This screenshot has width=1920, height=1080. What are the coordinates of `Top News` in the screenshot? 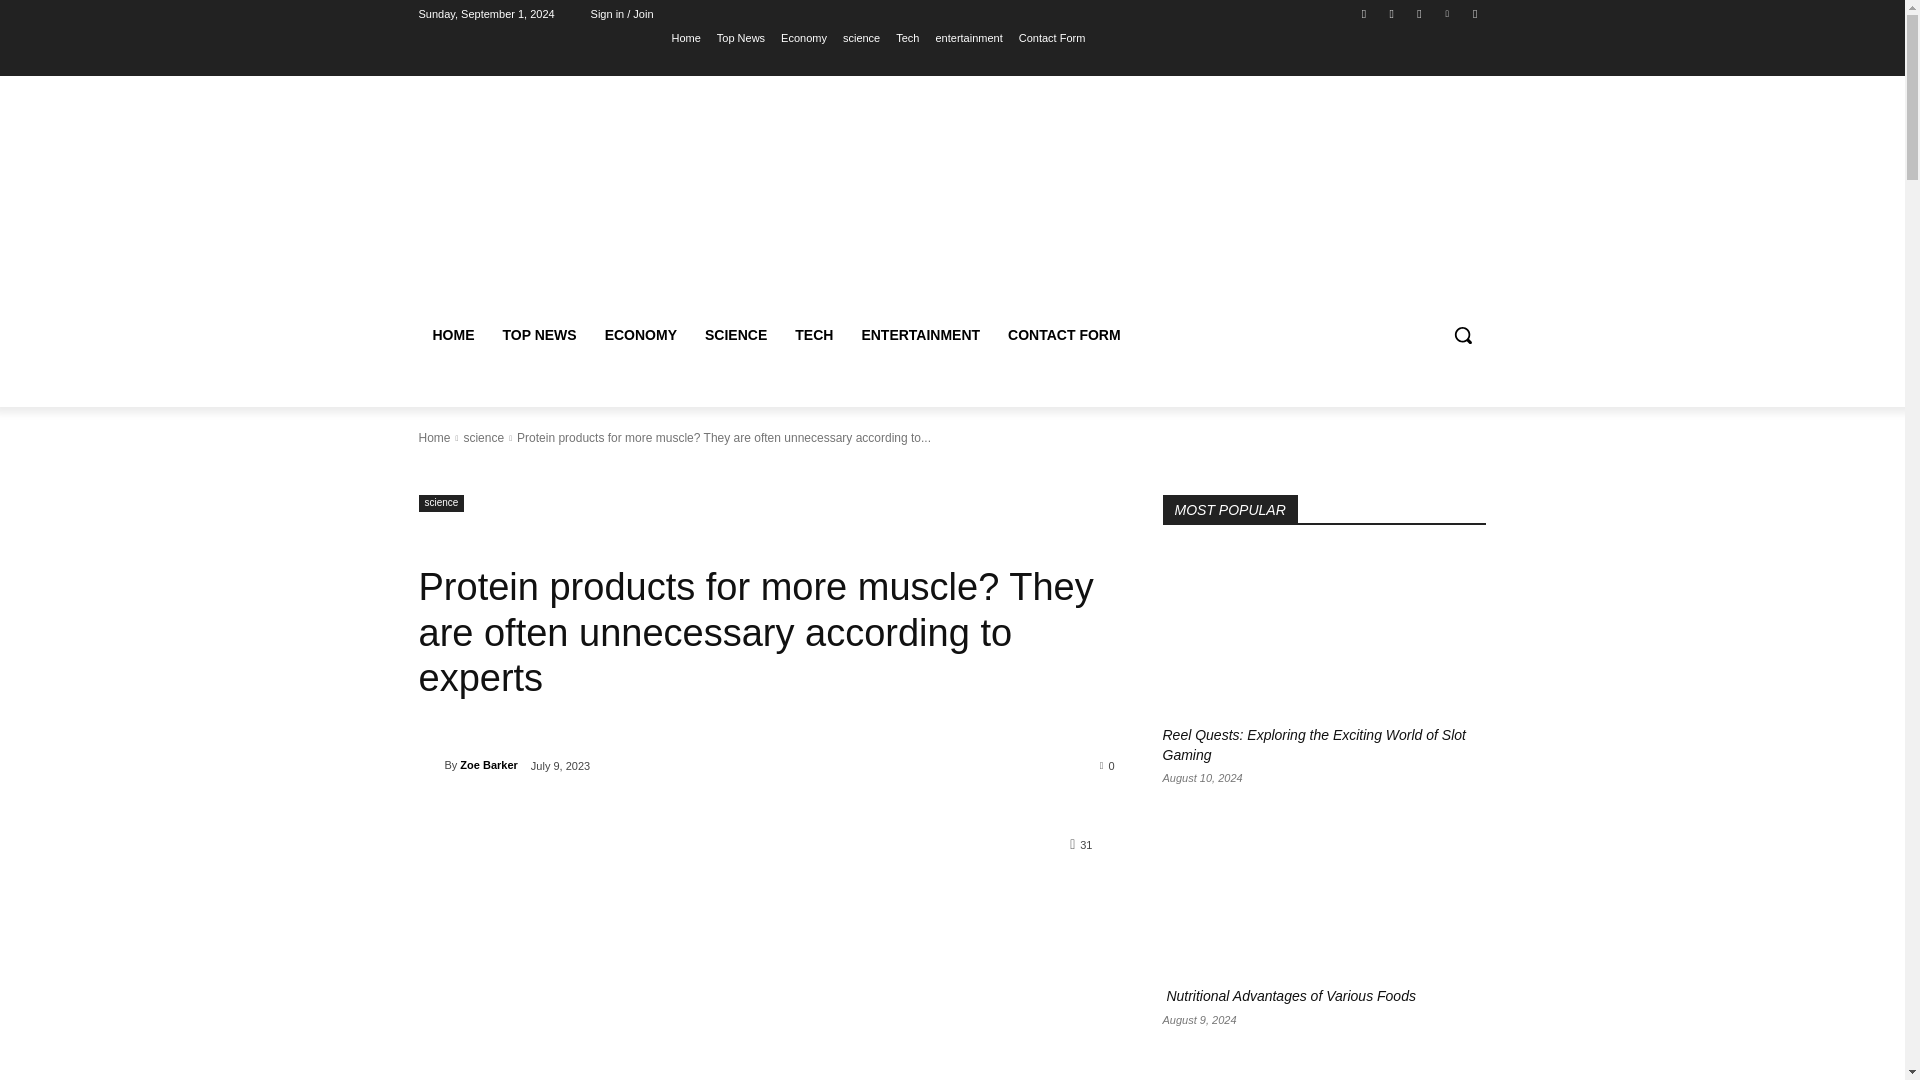 It's located at (740, 37).